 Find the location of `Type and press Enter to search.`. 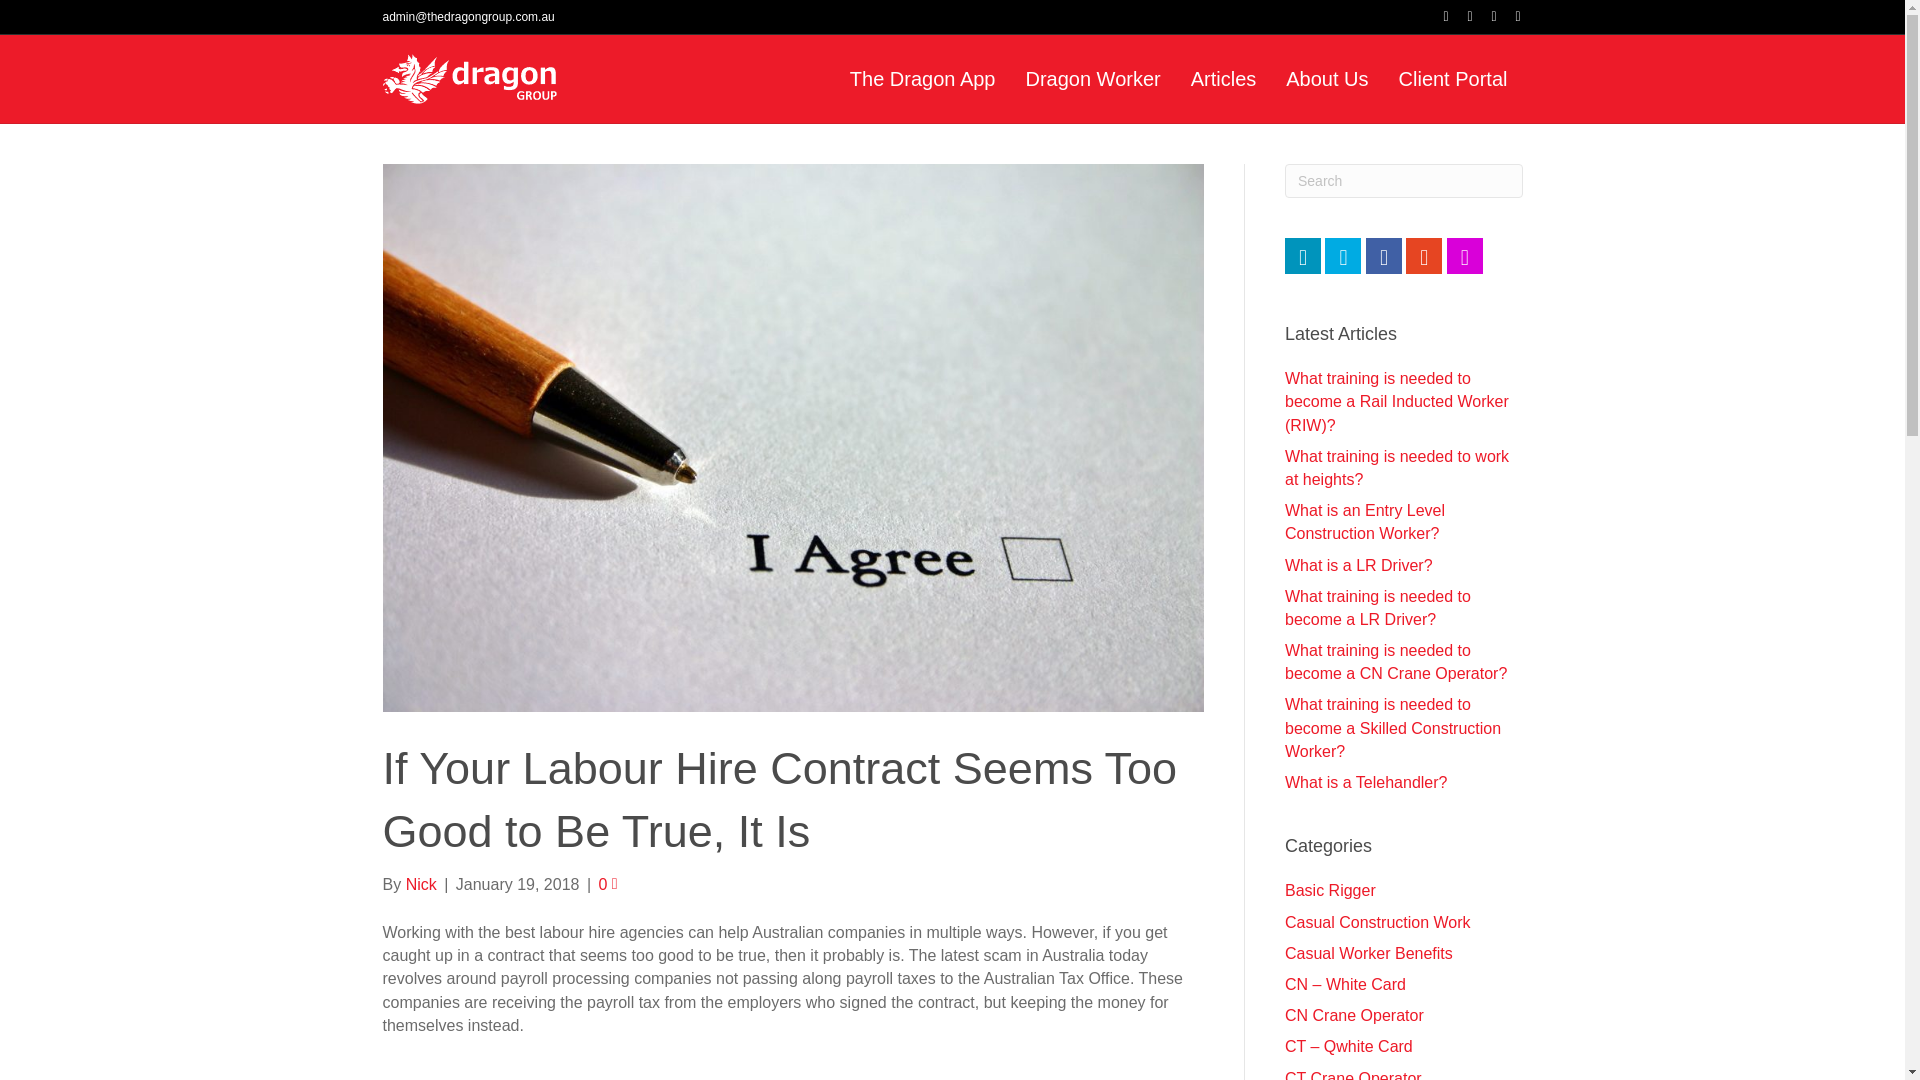

Type and press Enter to search. is located at coordinates (1403, 180).